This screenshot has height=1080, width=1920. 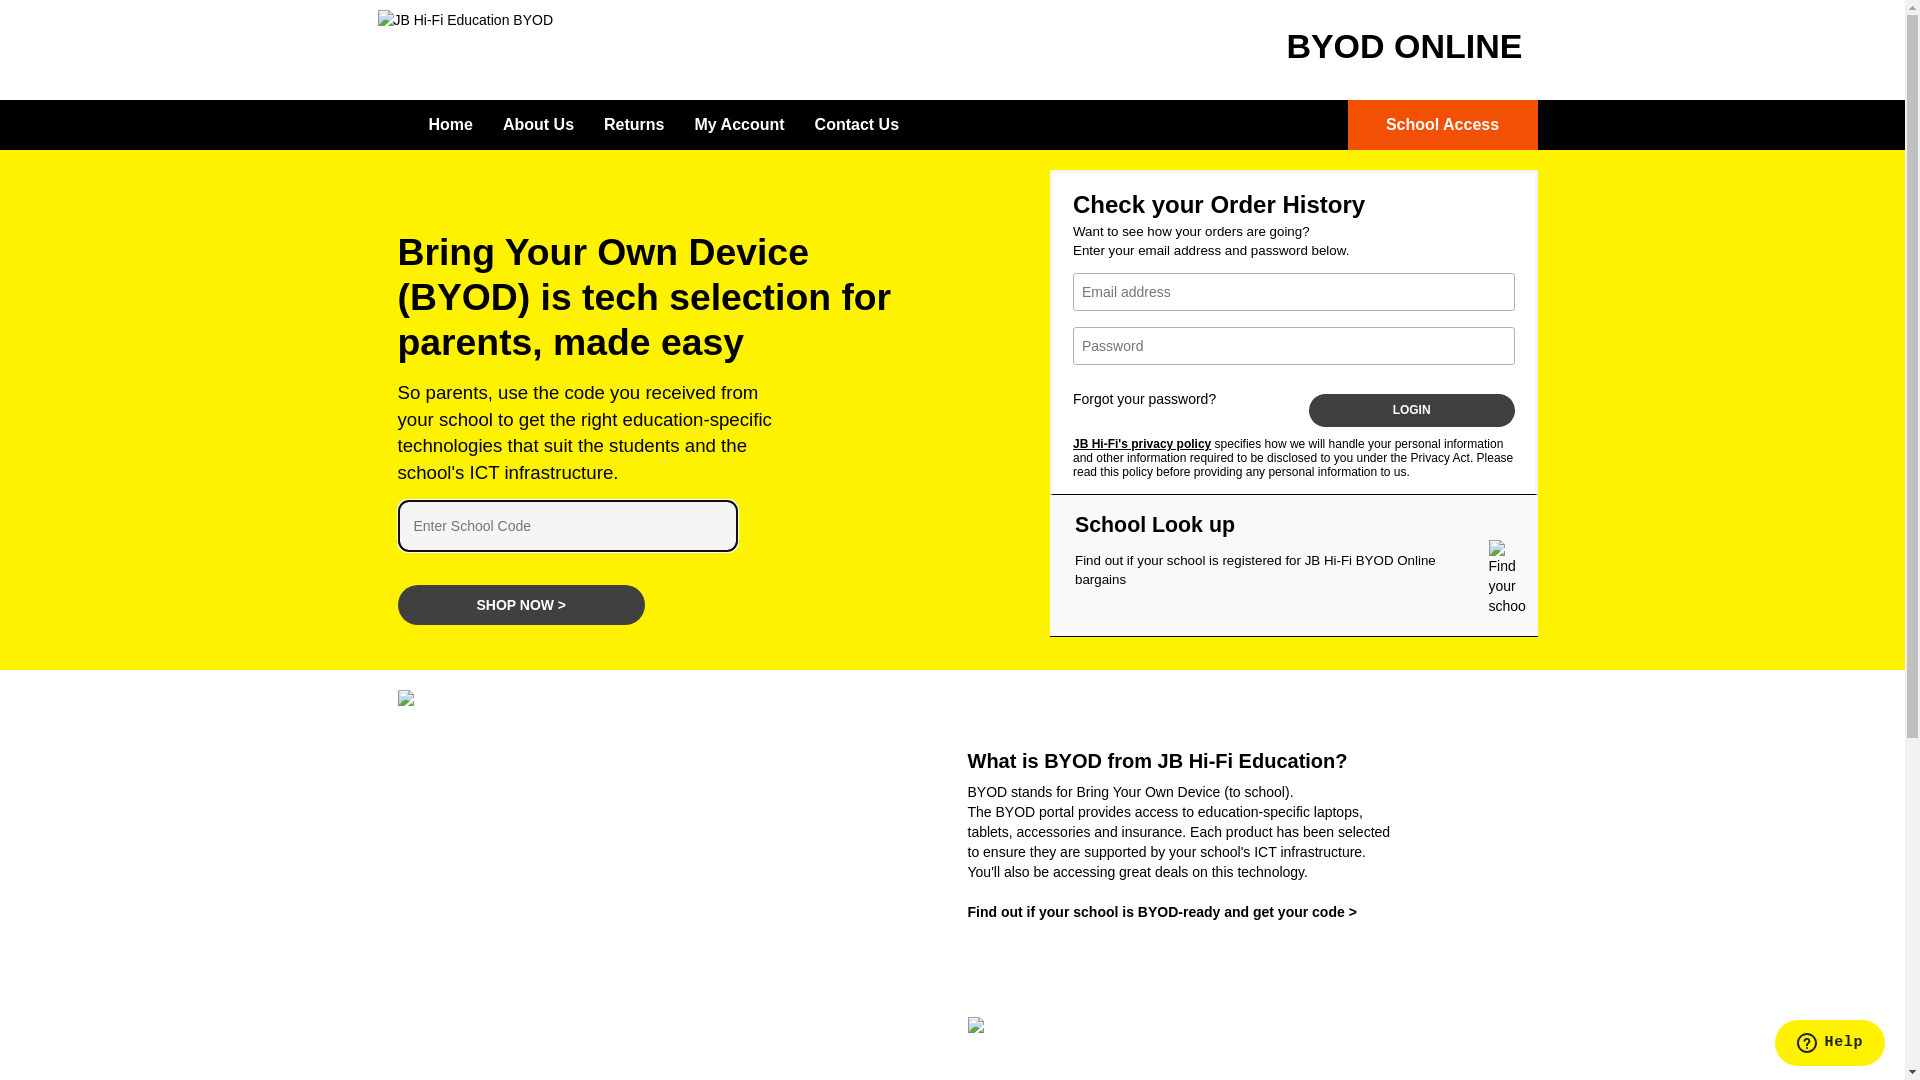 What do you see at coordinates (1443, 125) in the screenshot?
I see `School Access` at bounding box center [1443, 125].